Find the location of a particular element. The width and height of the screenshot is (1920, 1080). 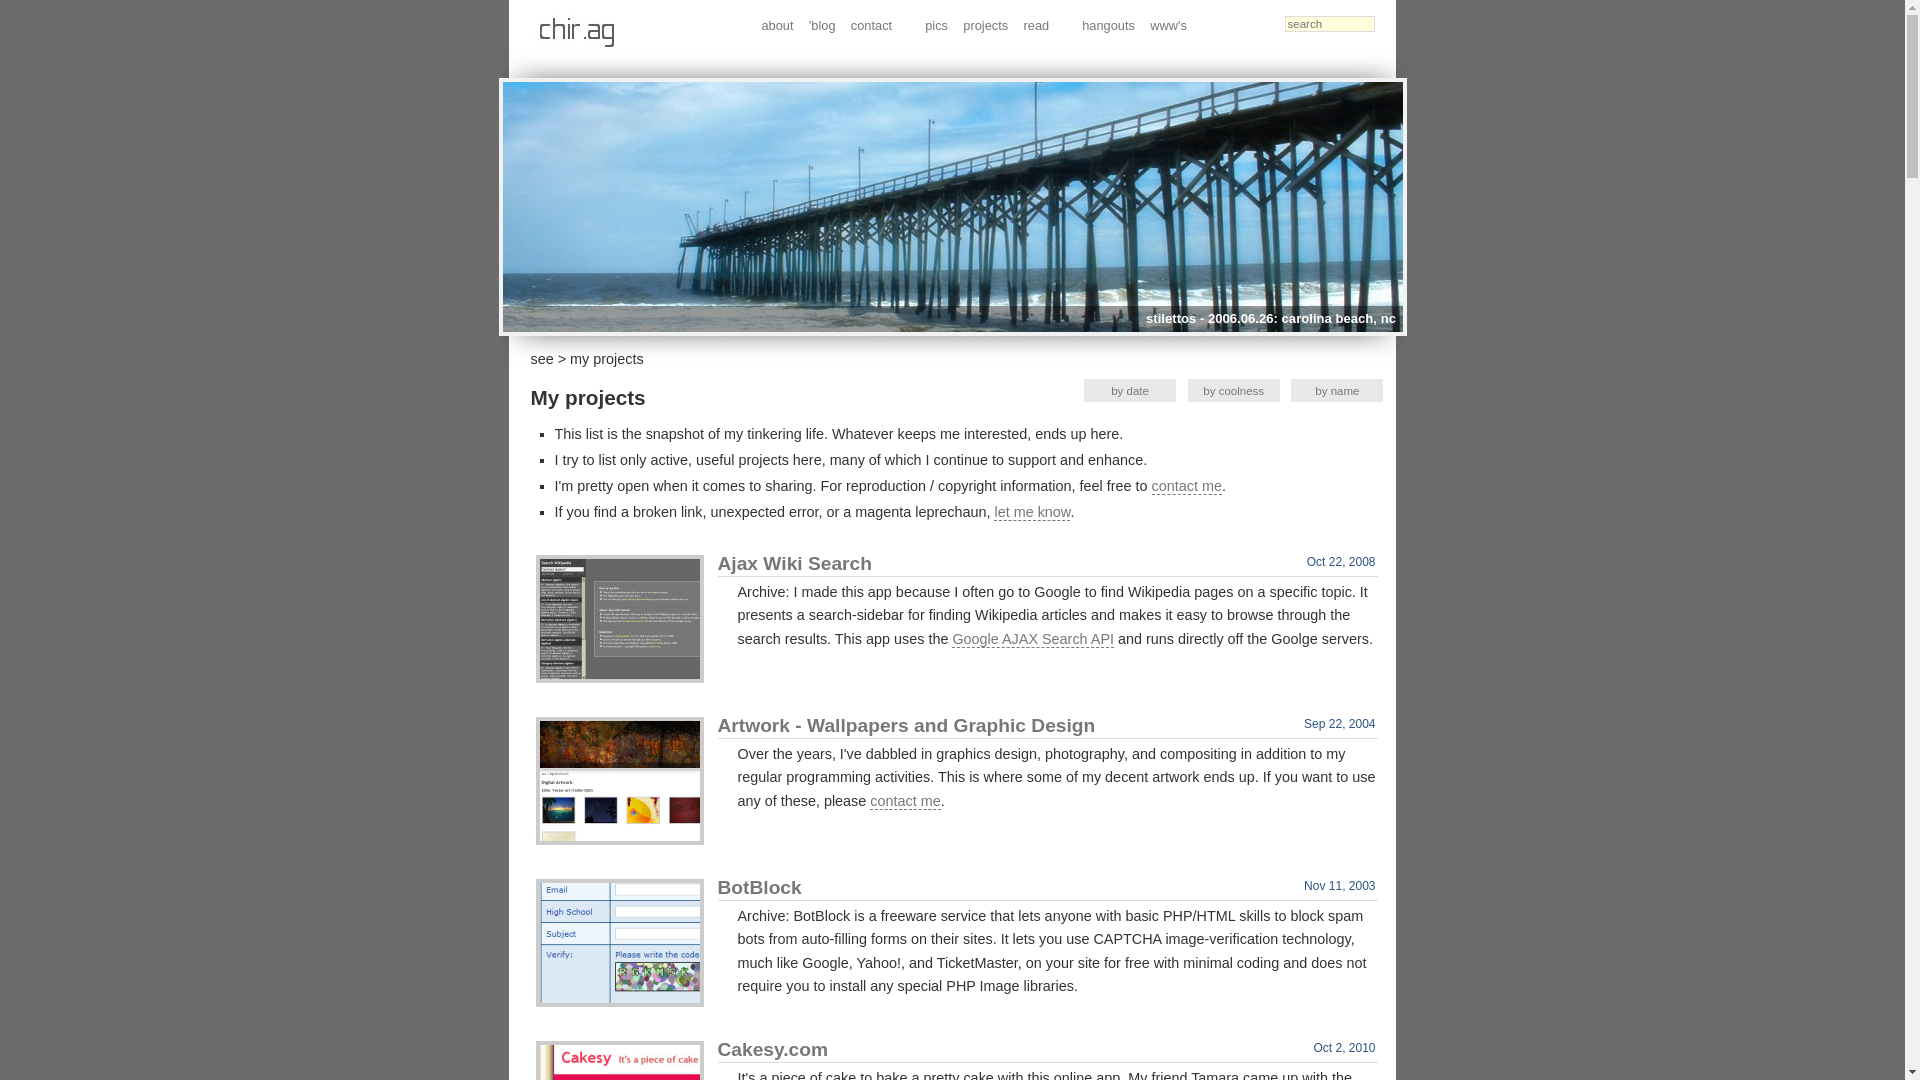

by date is located at coordinates (1130, 390).